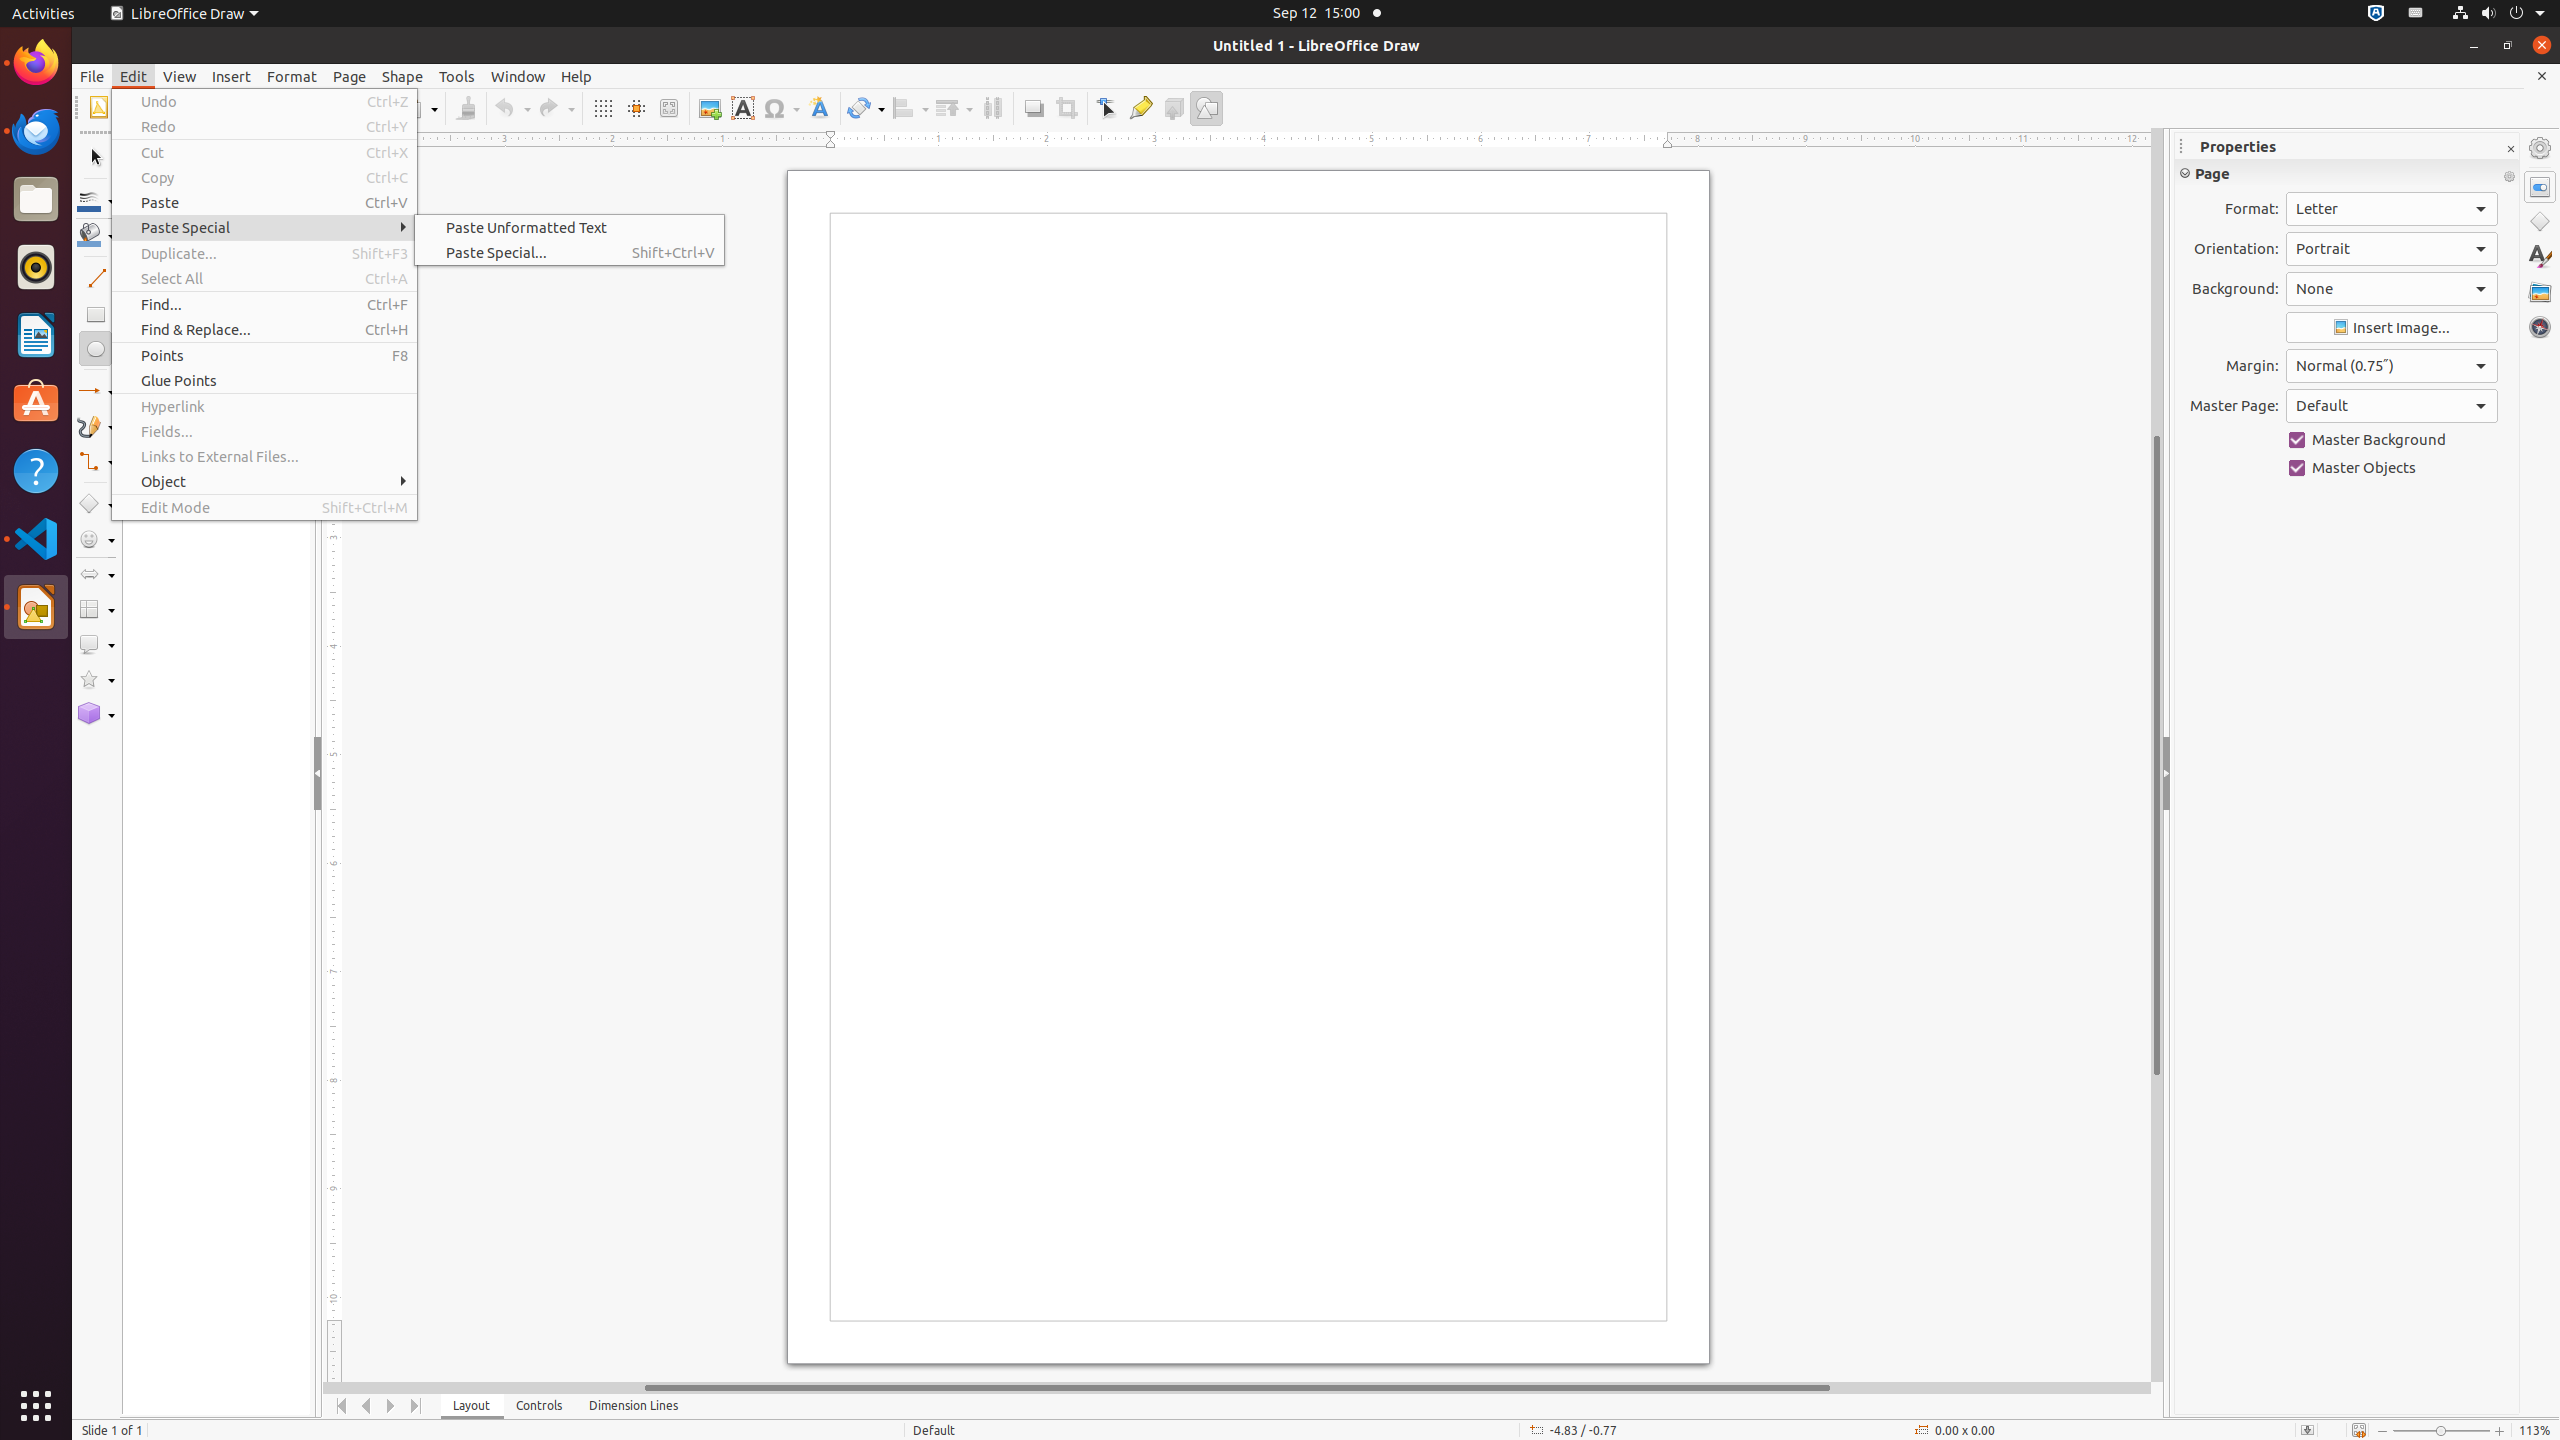 This screenshot has height=1440, width=2560. Describe the element at coordinates (264, 330) in the screenshot. I see `Find & Replace...` at that location.